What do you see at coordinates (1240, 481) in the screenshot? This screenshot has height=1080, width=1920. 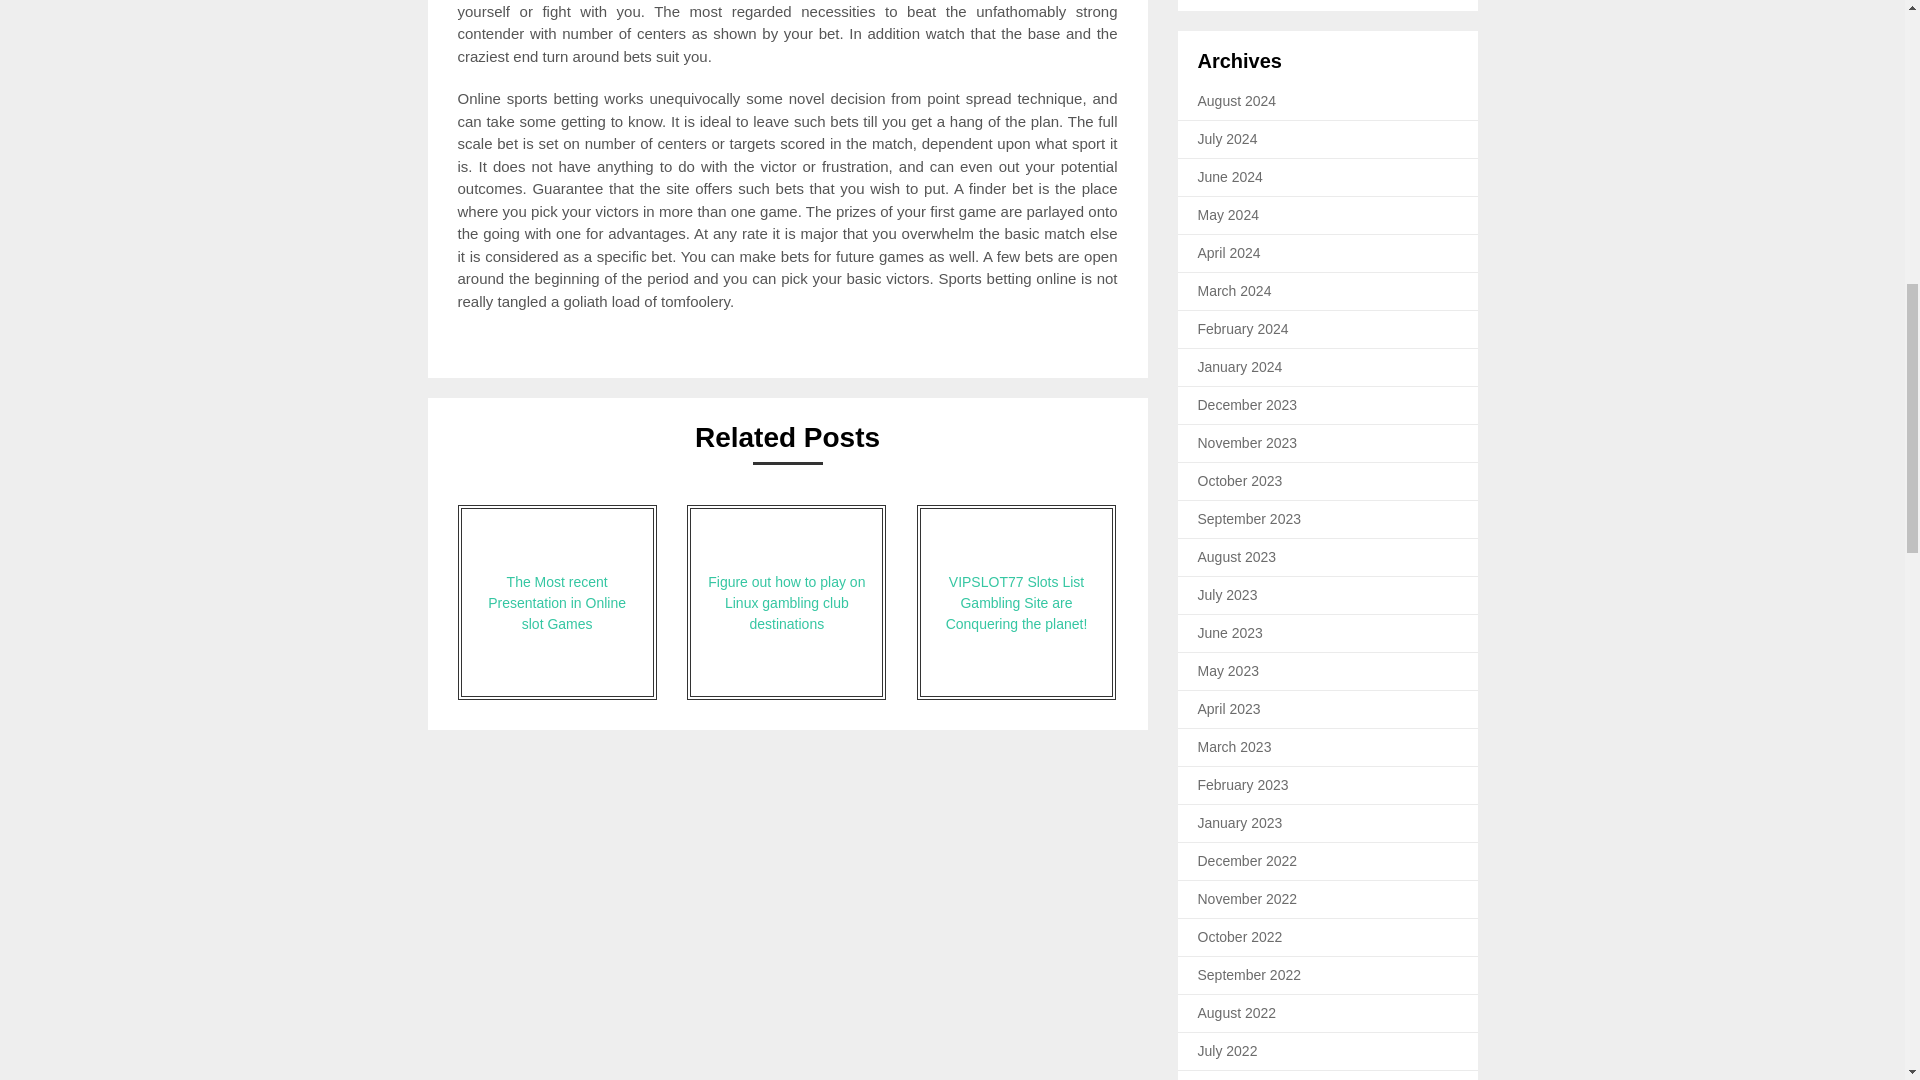 I see `October 2023` at bounding box center [1240, 481].